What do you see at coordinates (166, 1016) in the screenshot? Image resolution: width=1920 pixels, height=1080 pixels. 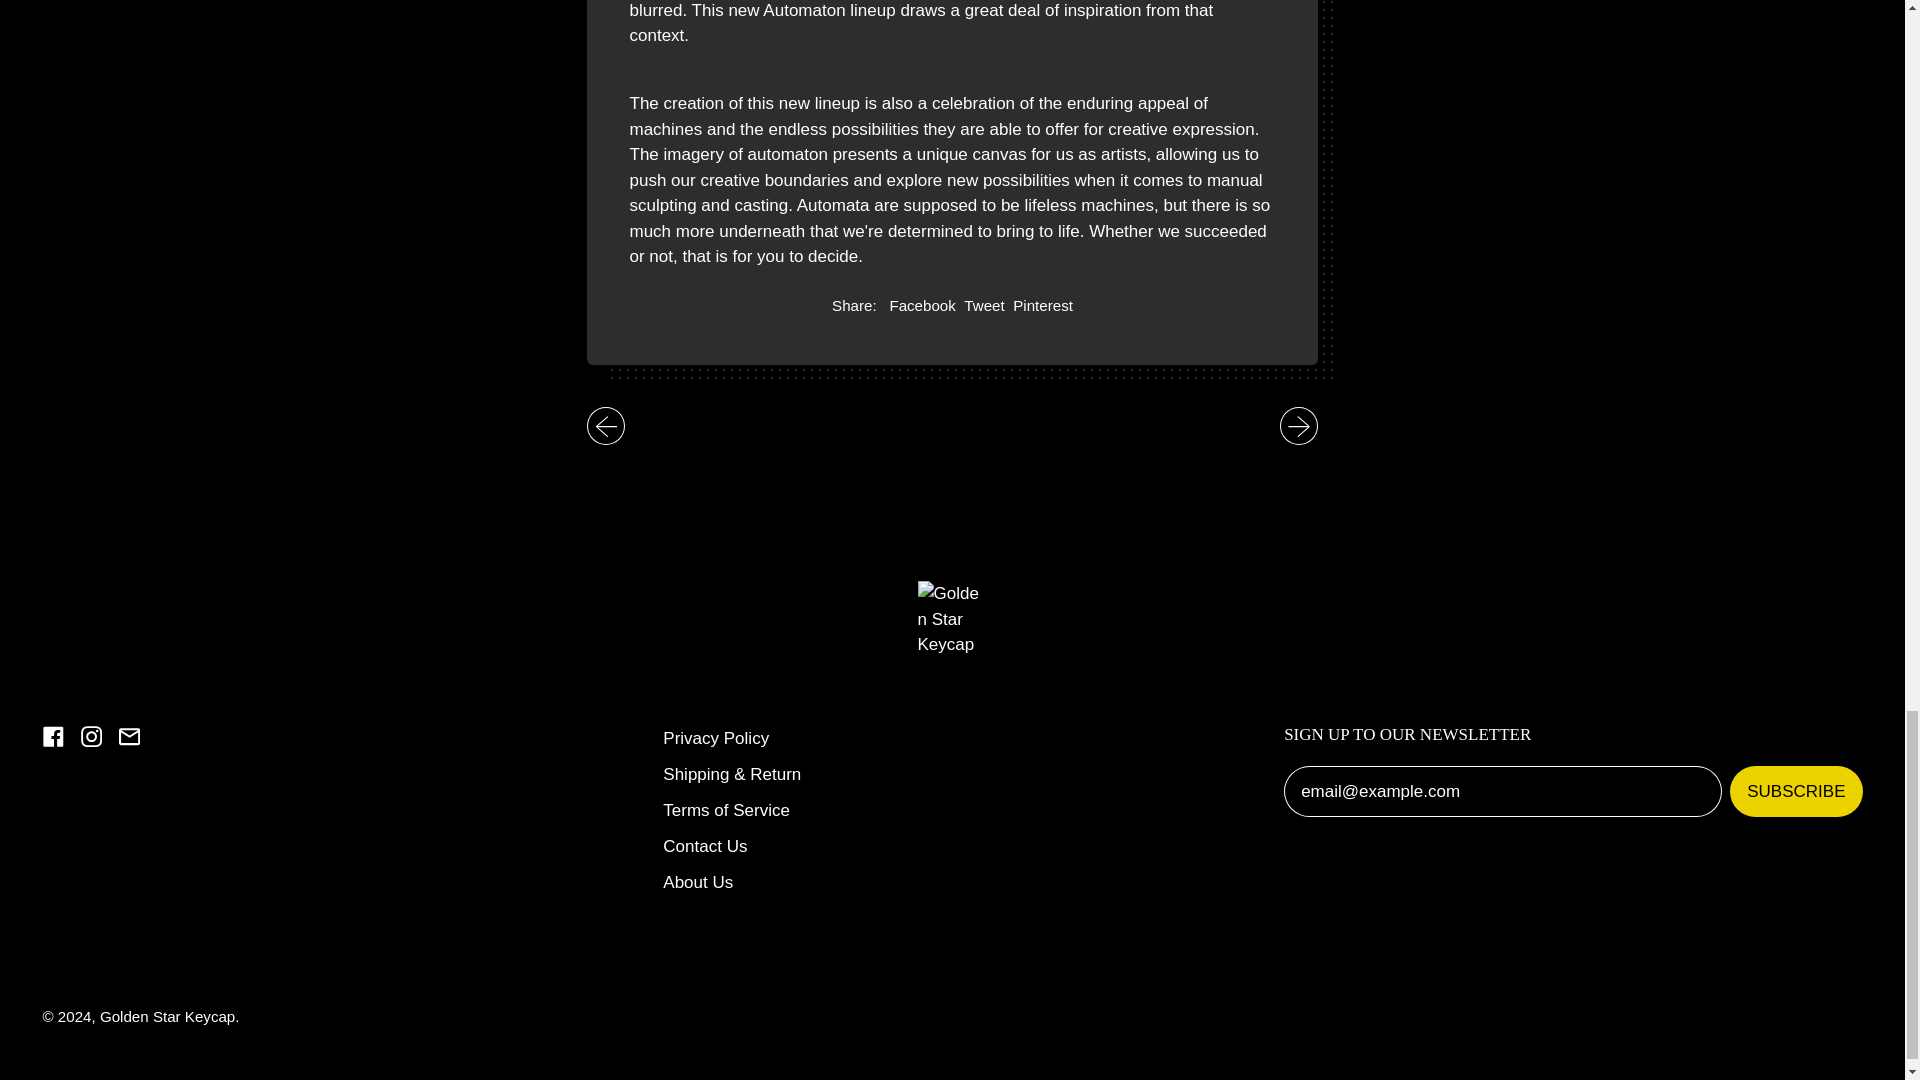 I see `About Us` at bounding box center [166, 1016].